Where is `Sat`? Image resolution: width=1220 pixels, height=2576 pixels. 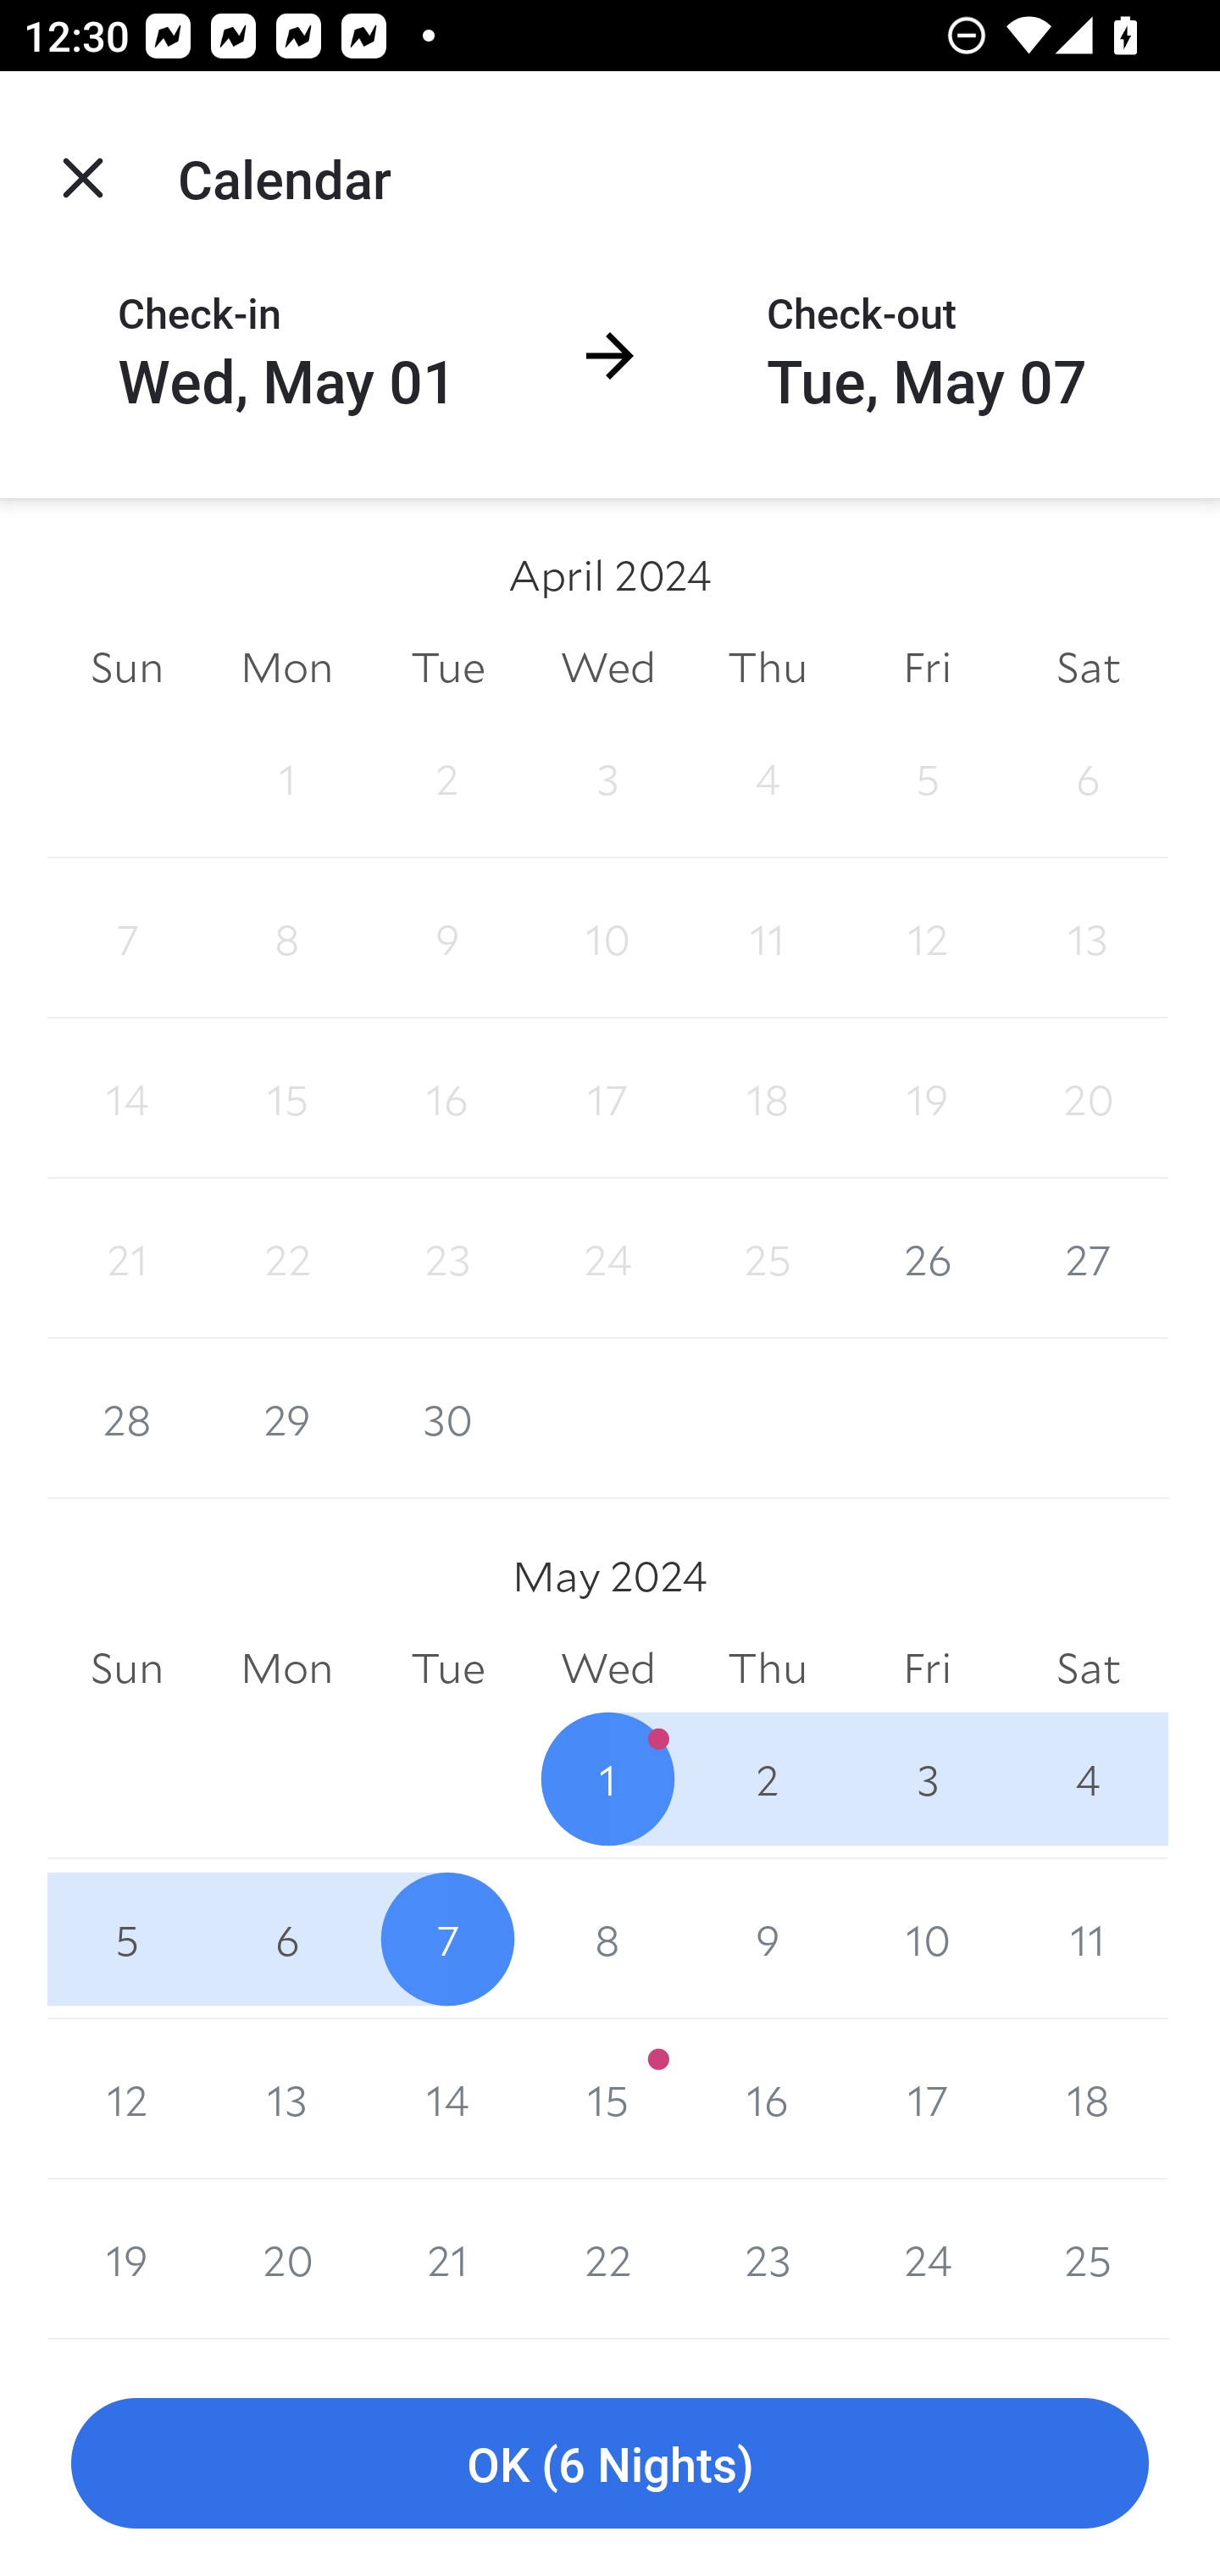
Sat is located at coordinates (1088, 666).